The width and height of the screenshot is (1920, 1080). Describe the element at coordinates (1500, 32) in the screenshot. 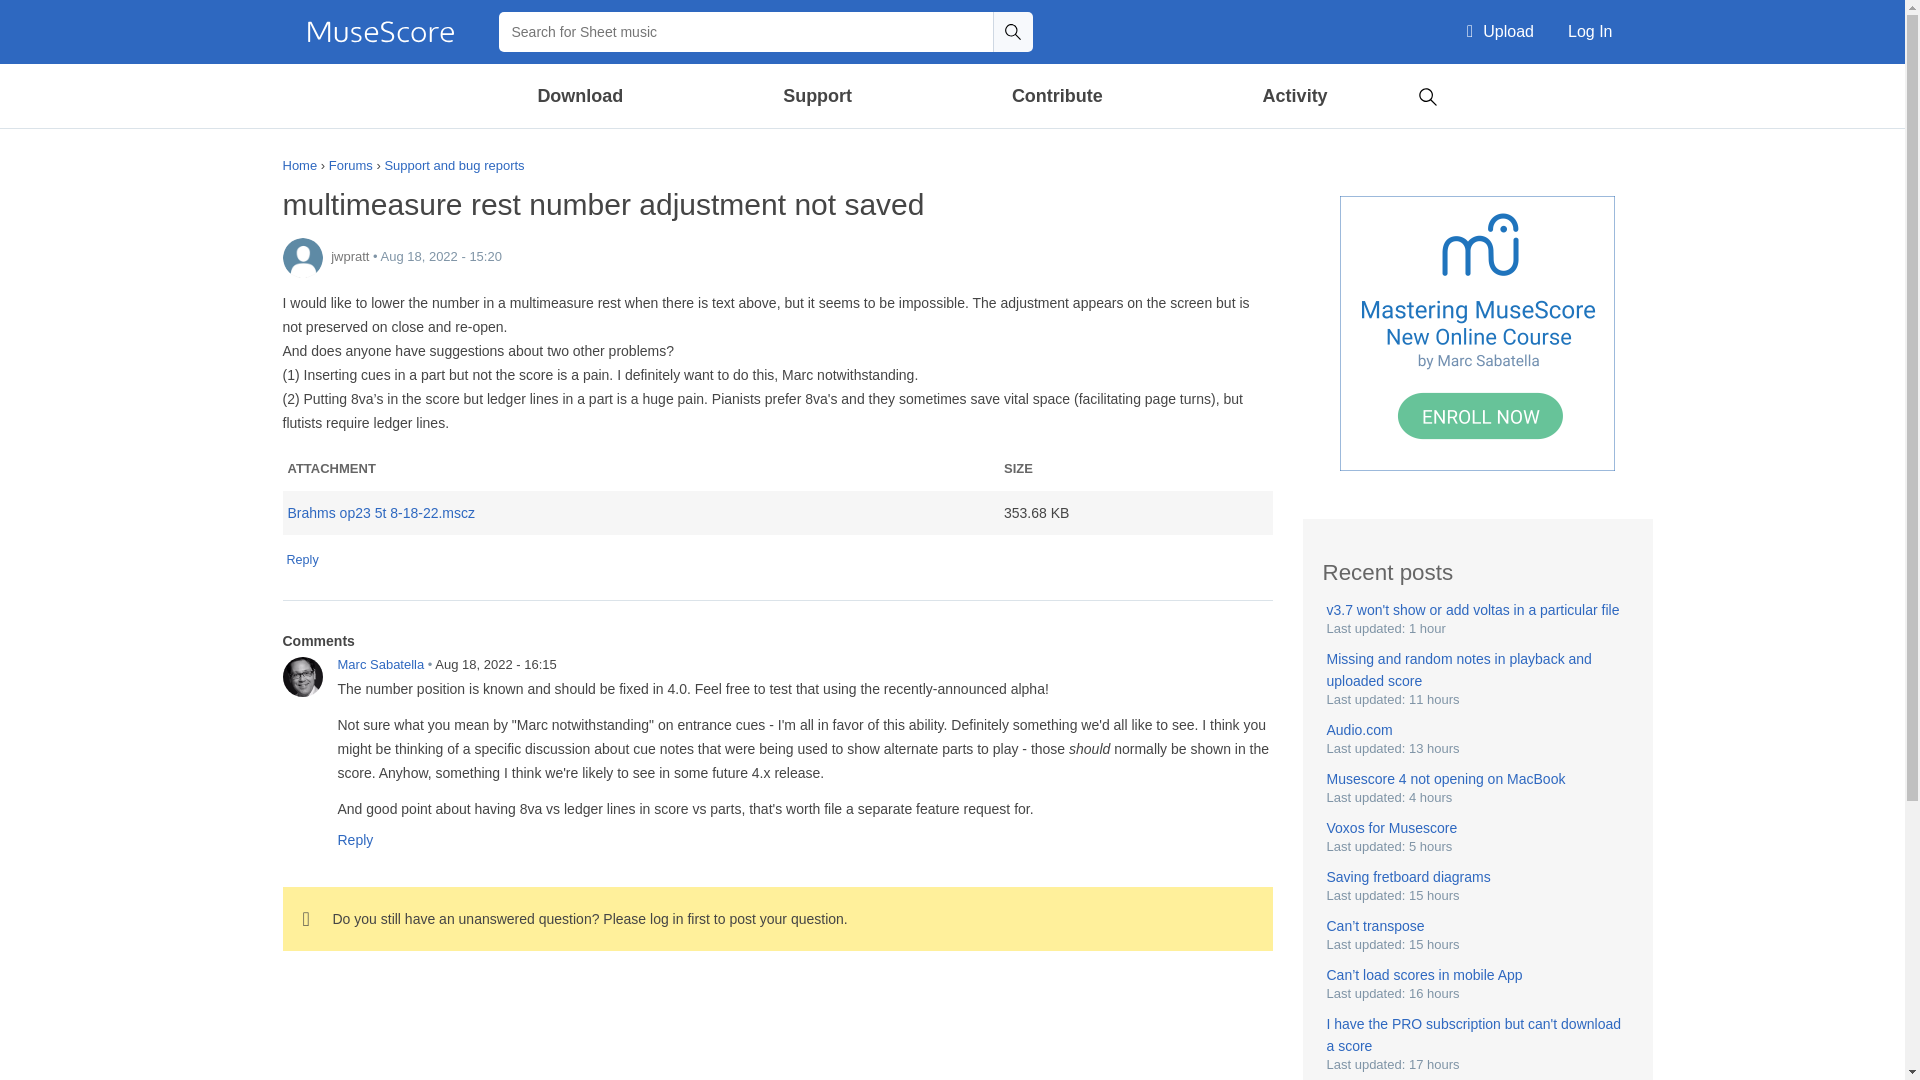

I see `Upload` at that location.